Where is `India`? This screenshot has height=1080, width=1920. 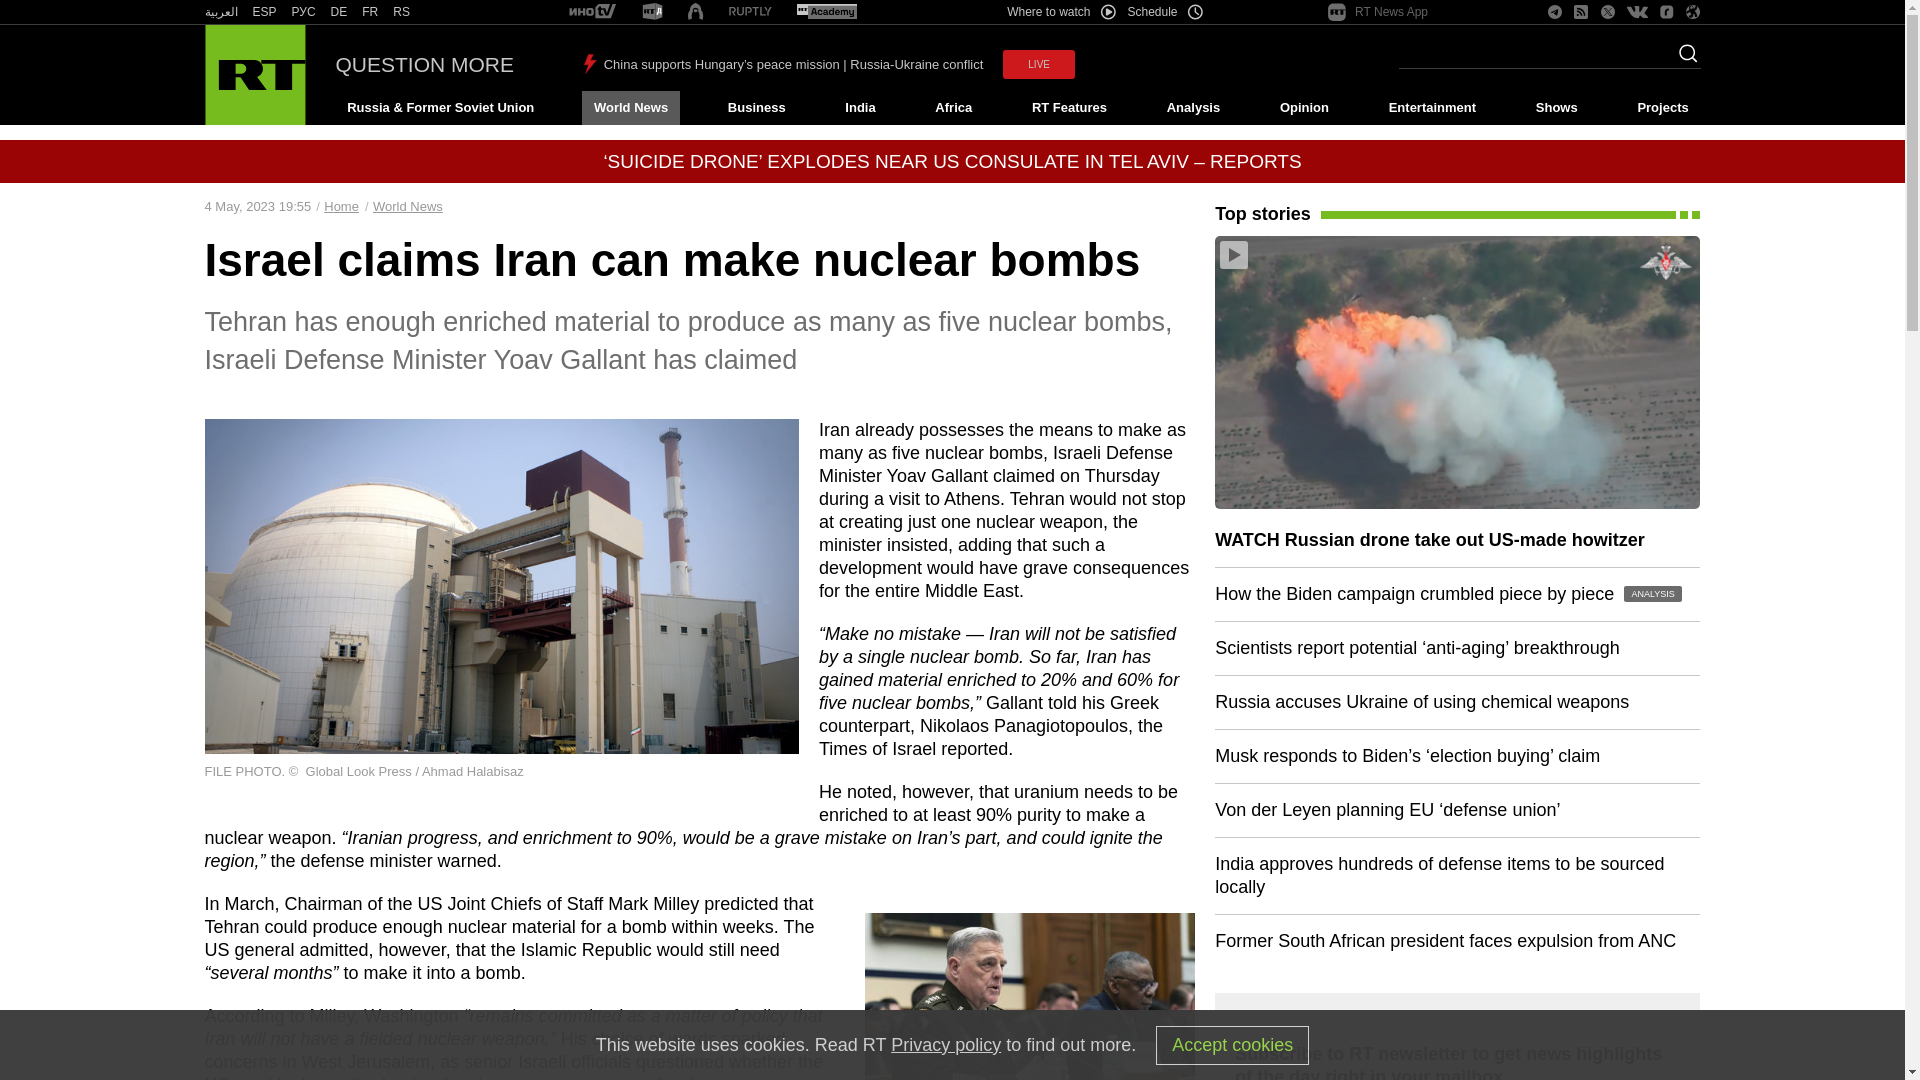
India is located at coordinates (860, 108).